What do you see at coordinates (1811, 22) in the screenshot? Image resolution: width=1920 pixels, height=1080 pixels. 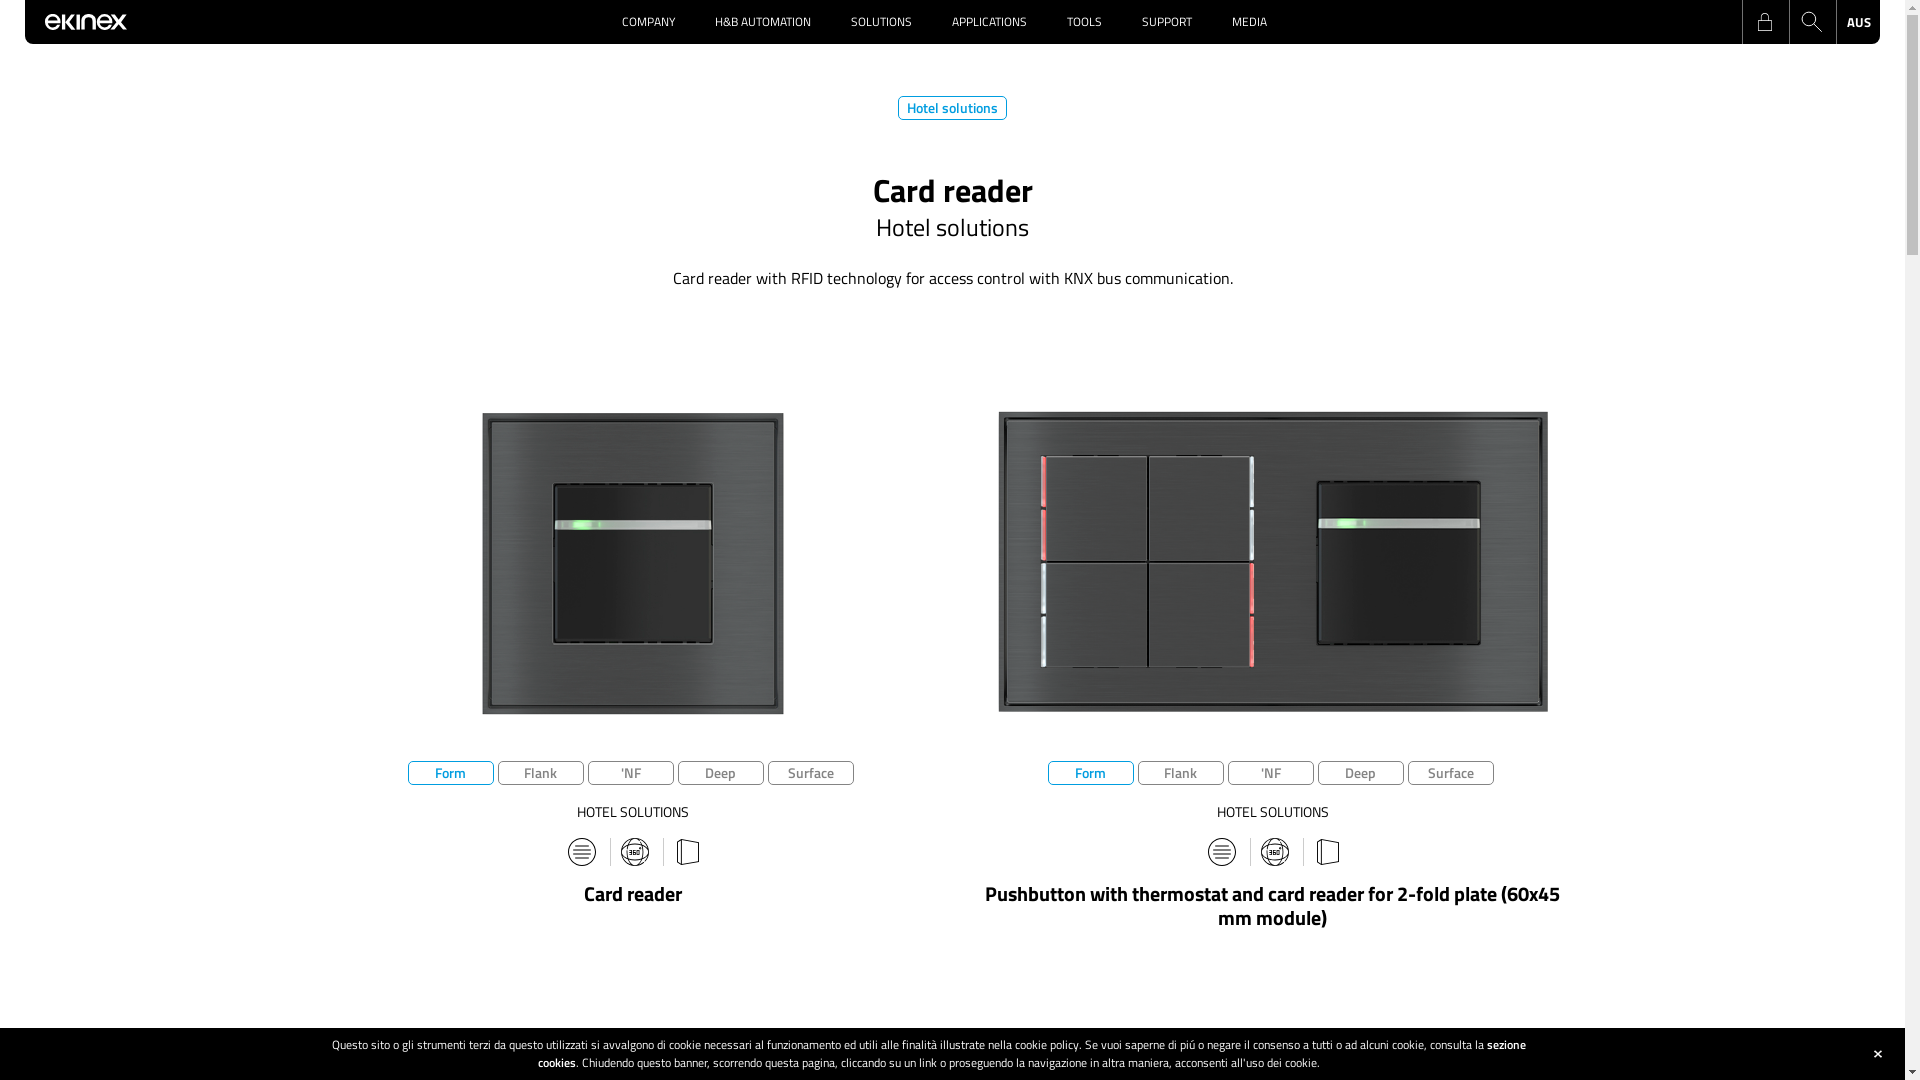 I see `Search` at bounding box center [1811, 22].